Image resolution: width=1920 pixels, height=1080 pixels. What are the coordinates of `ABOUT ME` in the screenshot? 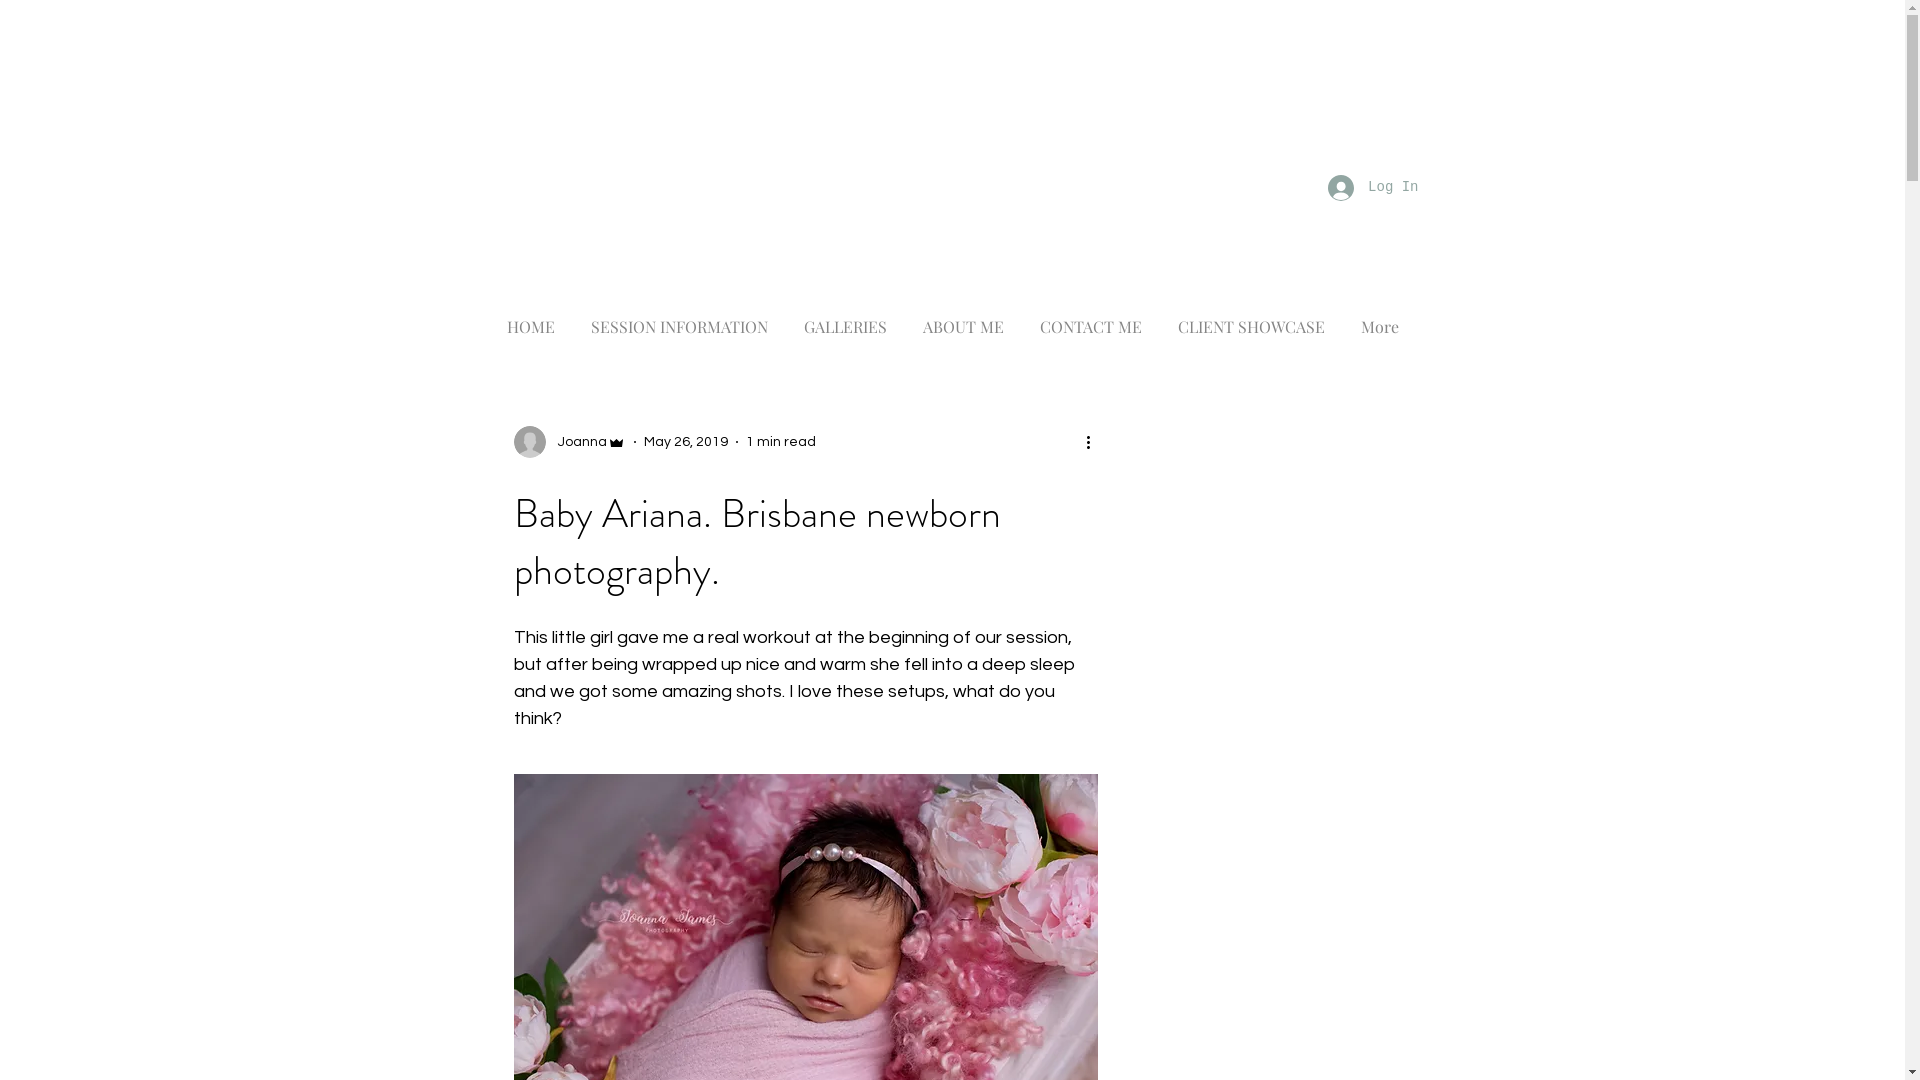 It's located at (964, 333).